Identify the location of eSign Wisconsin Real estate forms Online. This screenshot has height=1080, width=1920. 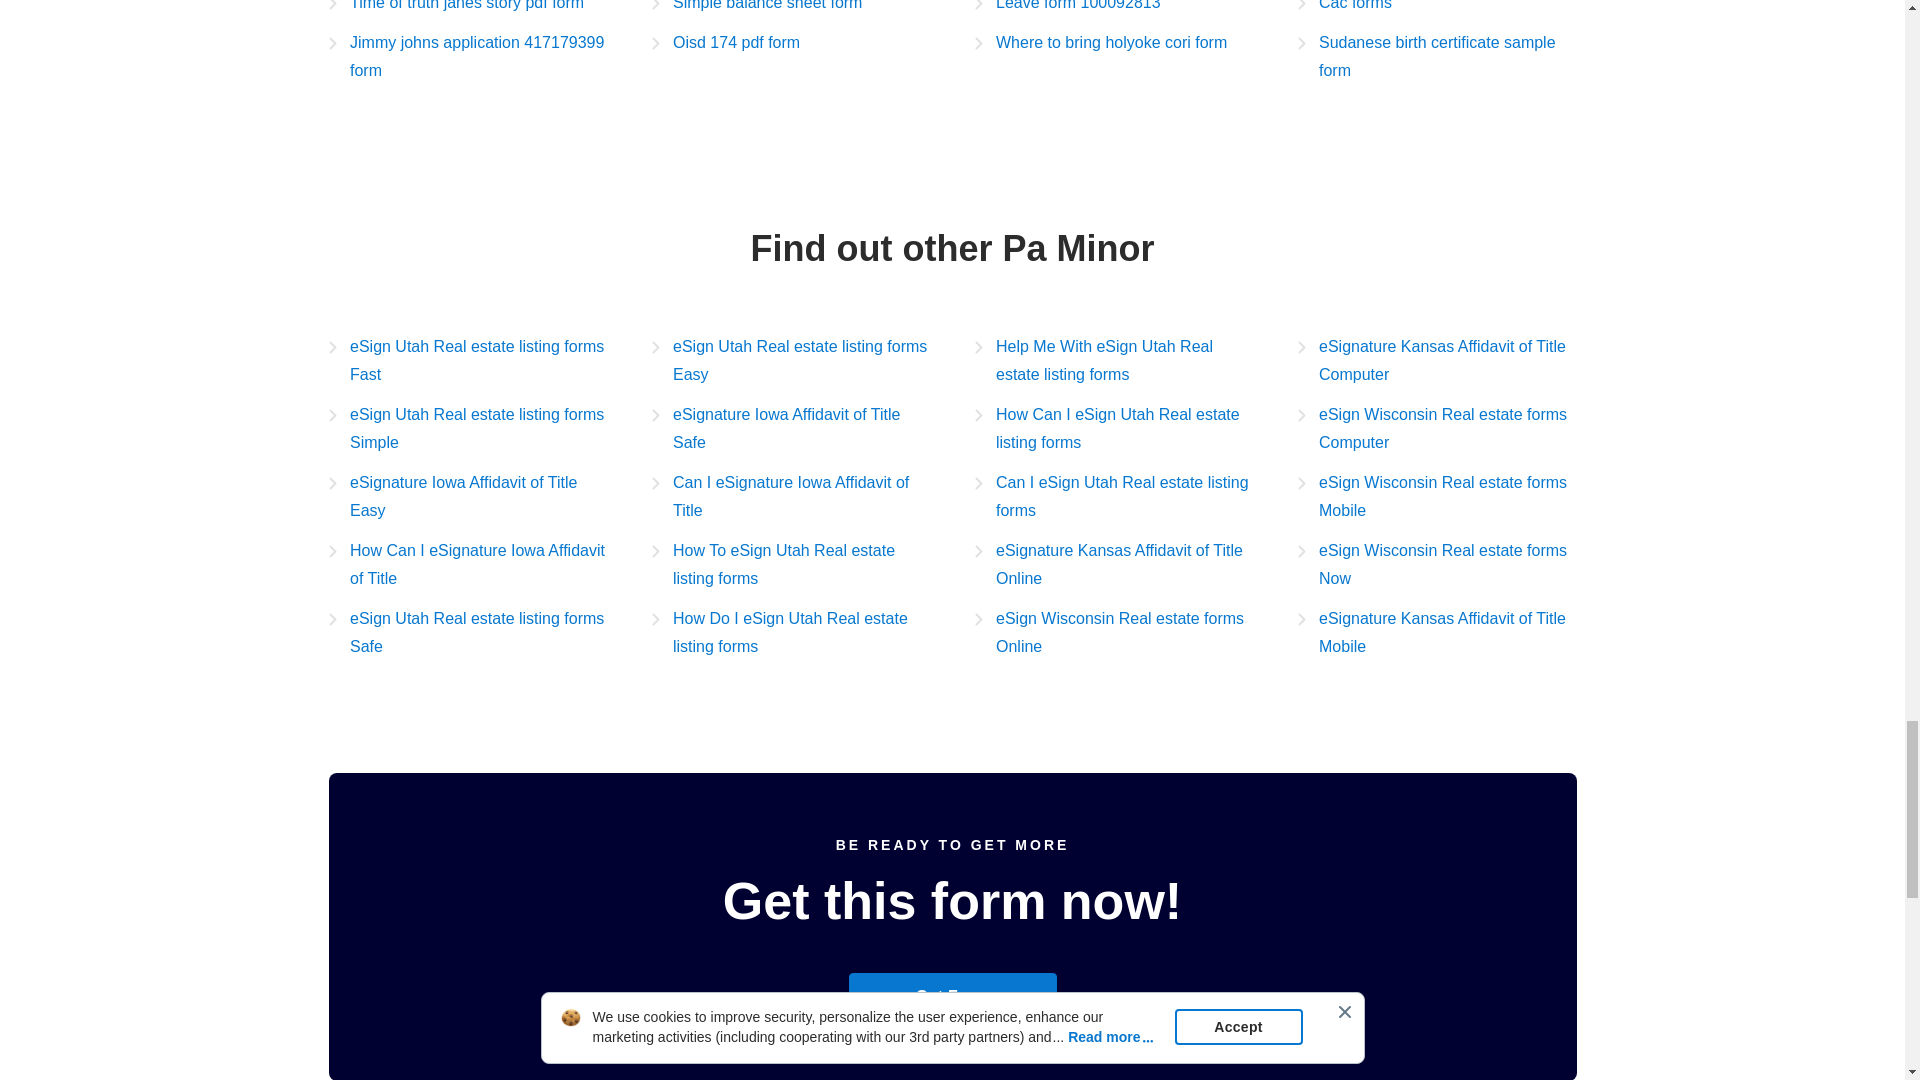
(1113, 632).